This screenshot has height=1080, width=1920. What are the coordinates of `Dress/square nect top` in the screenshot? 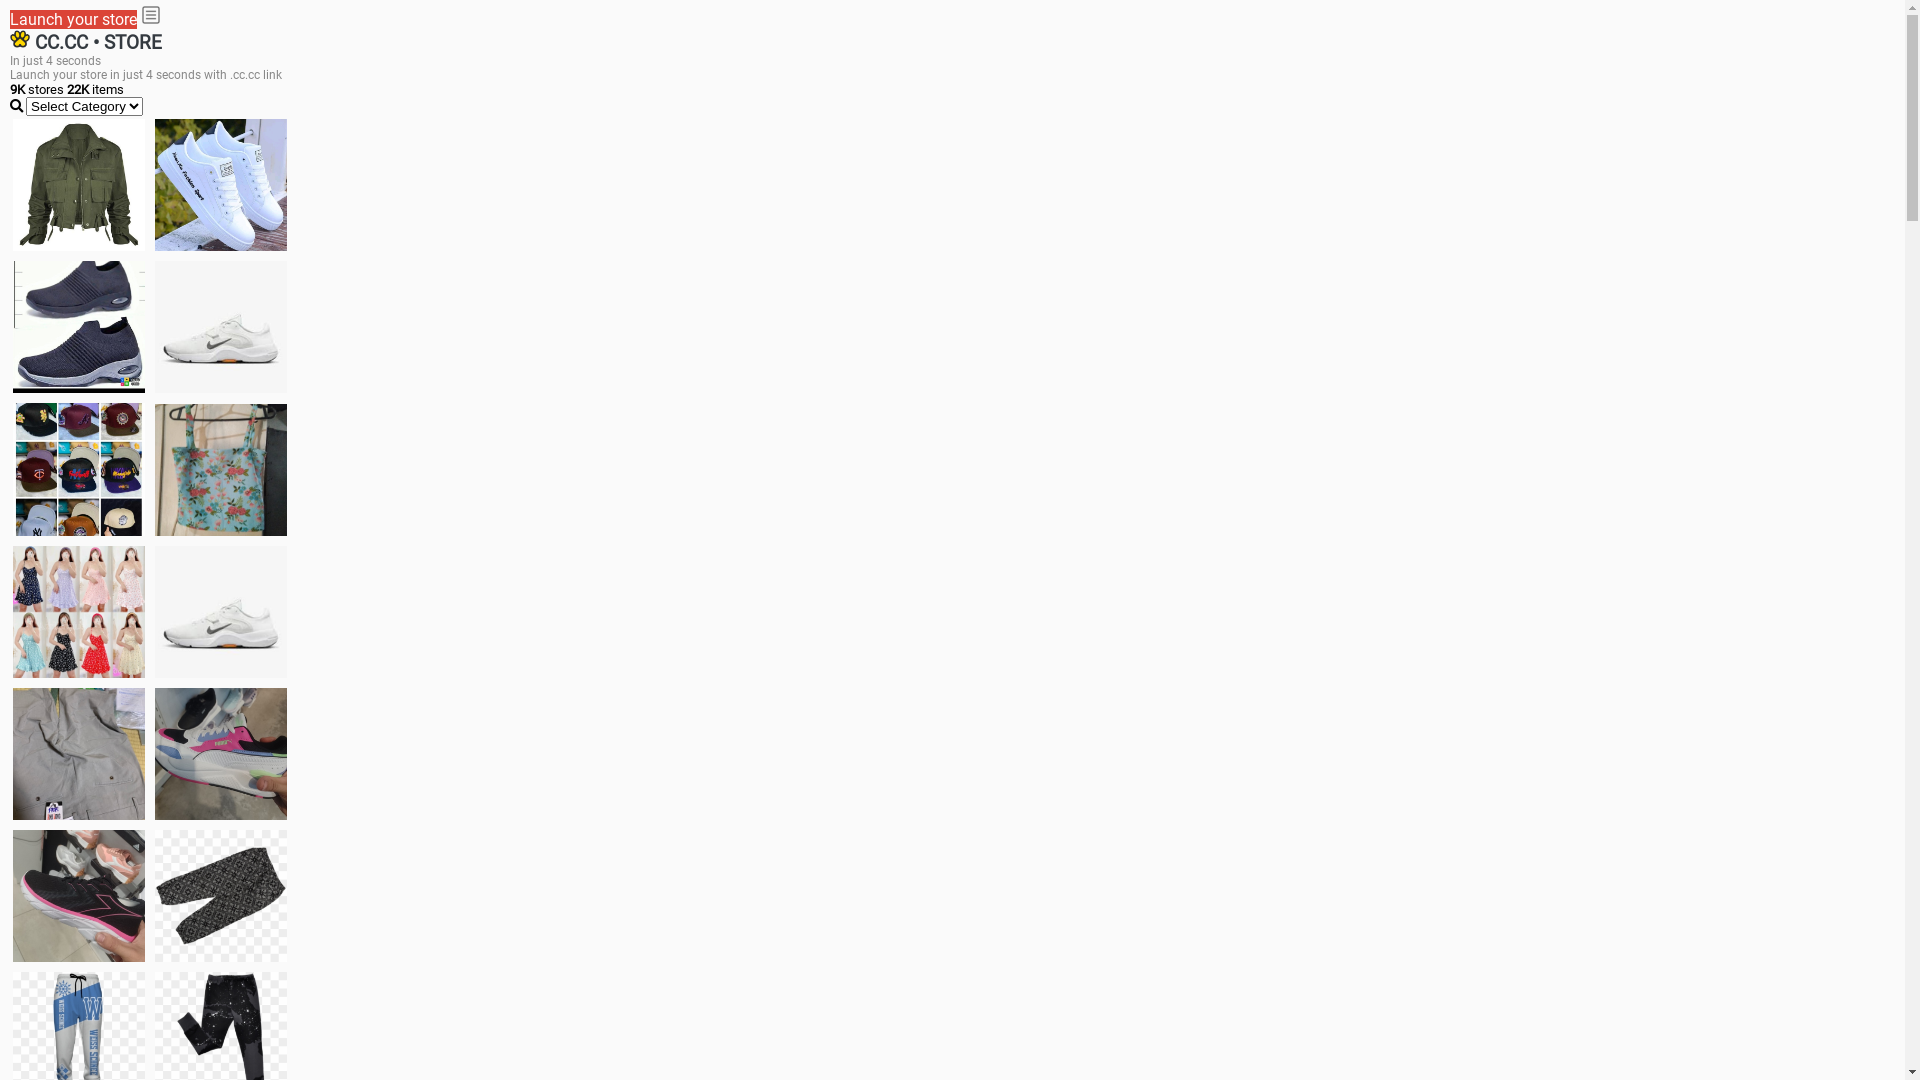 It's located at (79, 612).